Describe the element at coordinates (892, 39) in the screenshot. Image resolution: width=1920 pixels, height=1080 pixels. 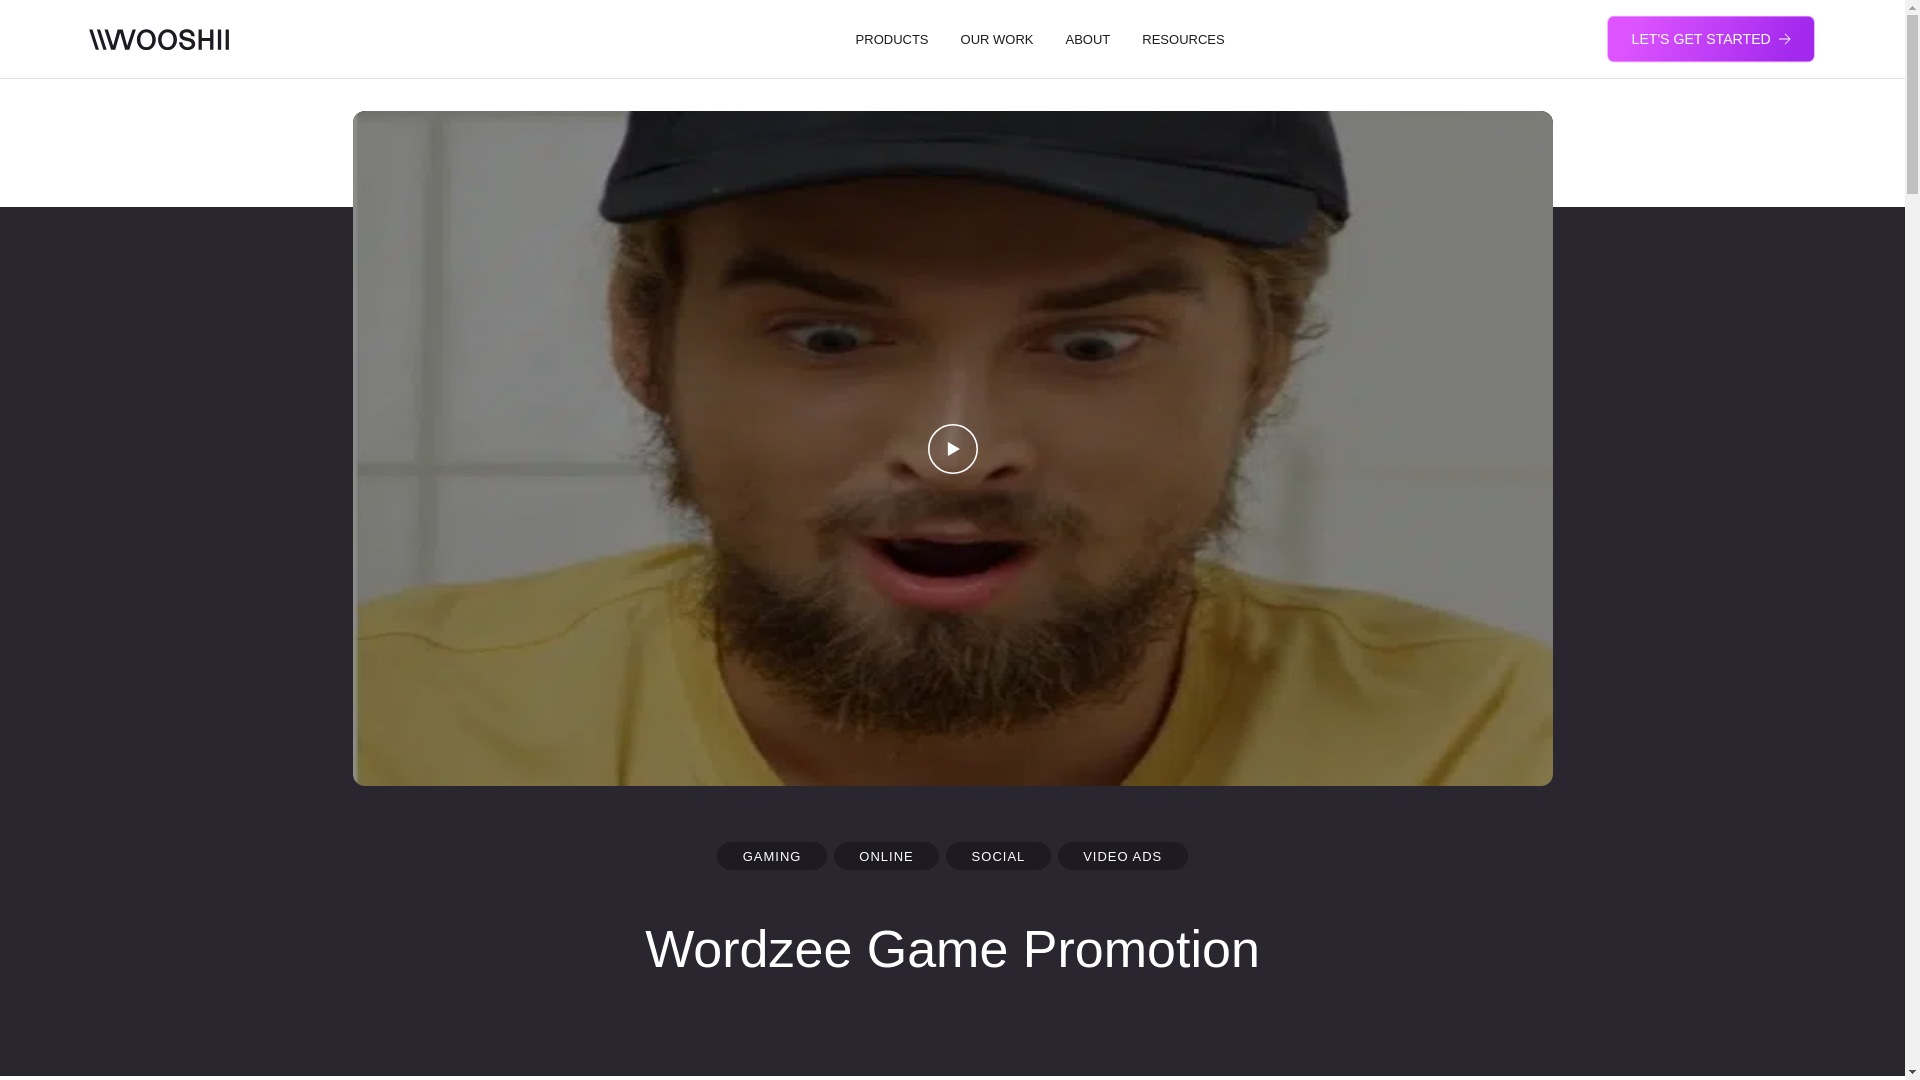
I see `PRODUCTS` at that location.